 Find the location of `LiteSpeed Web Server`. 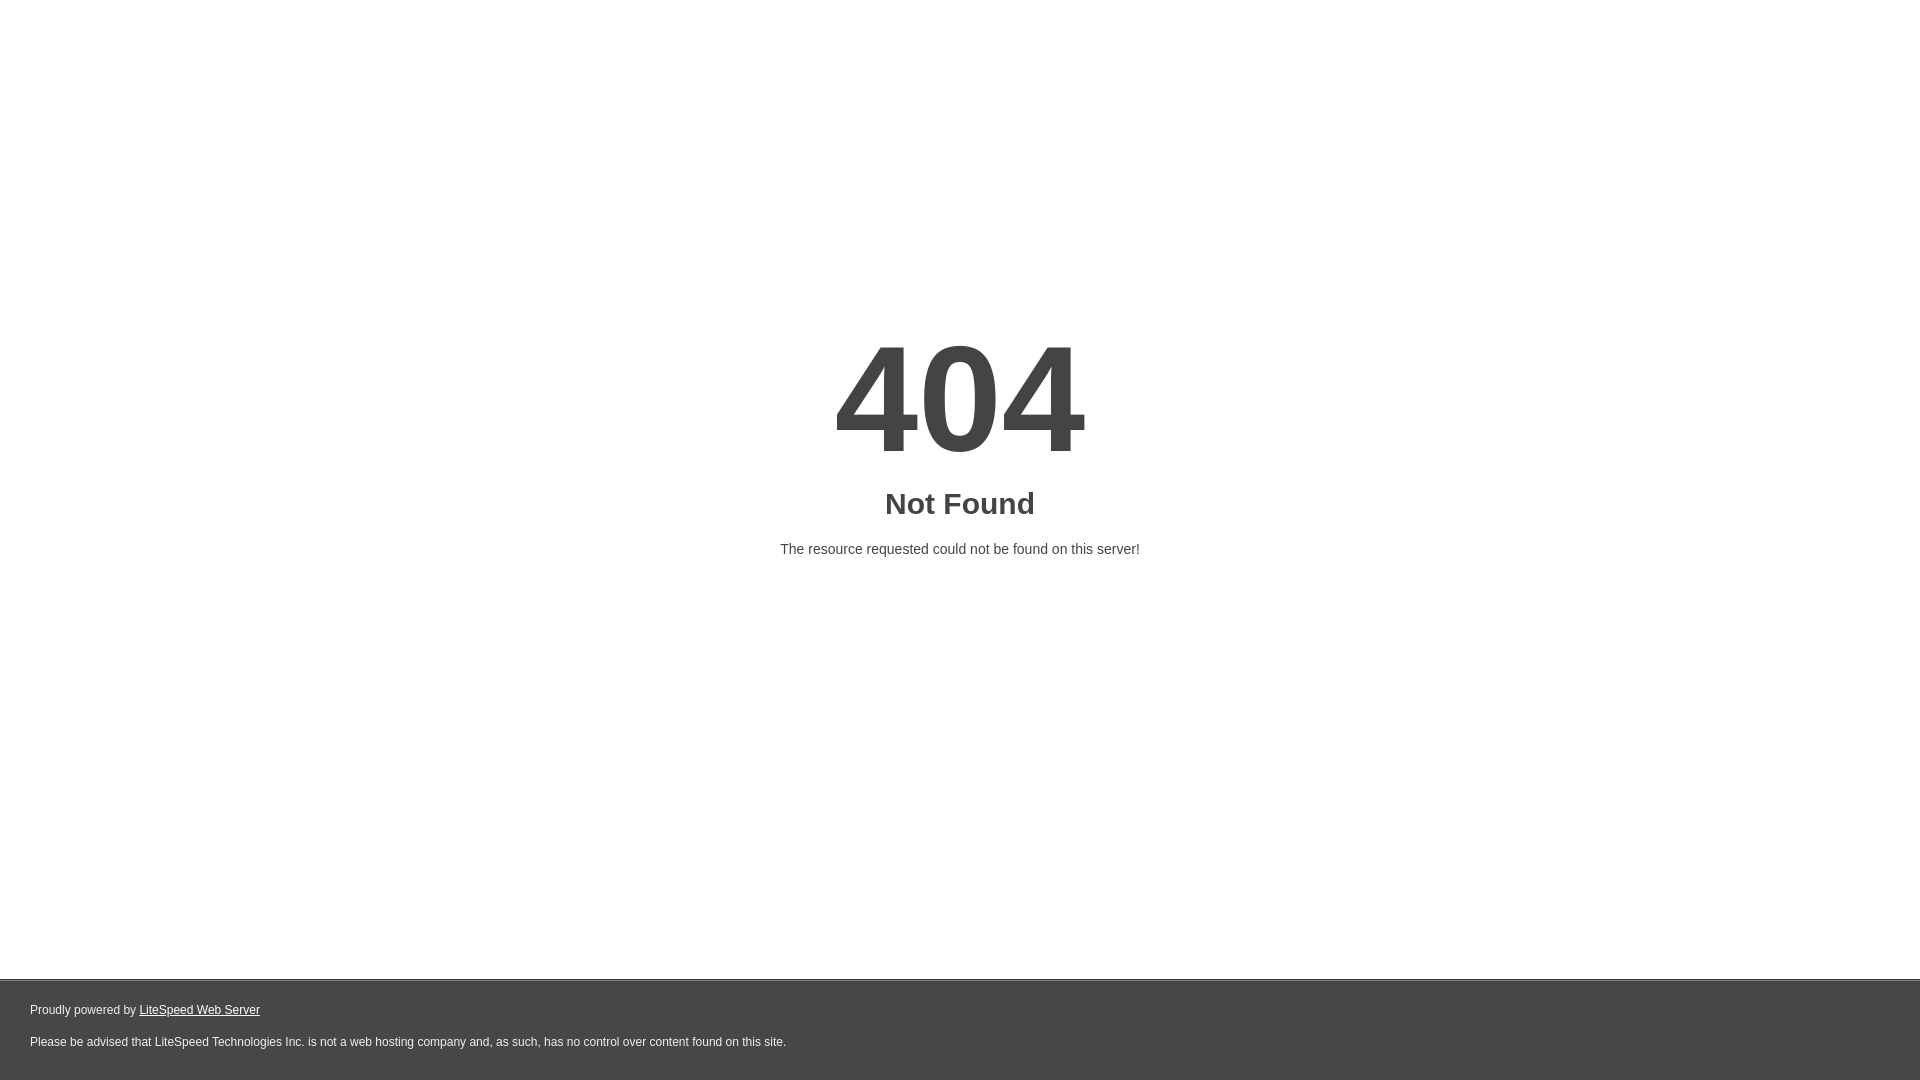

LiteSpeed Web Server is located at coordinates (200, 1010).